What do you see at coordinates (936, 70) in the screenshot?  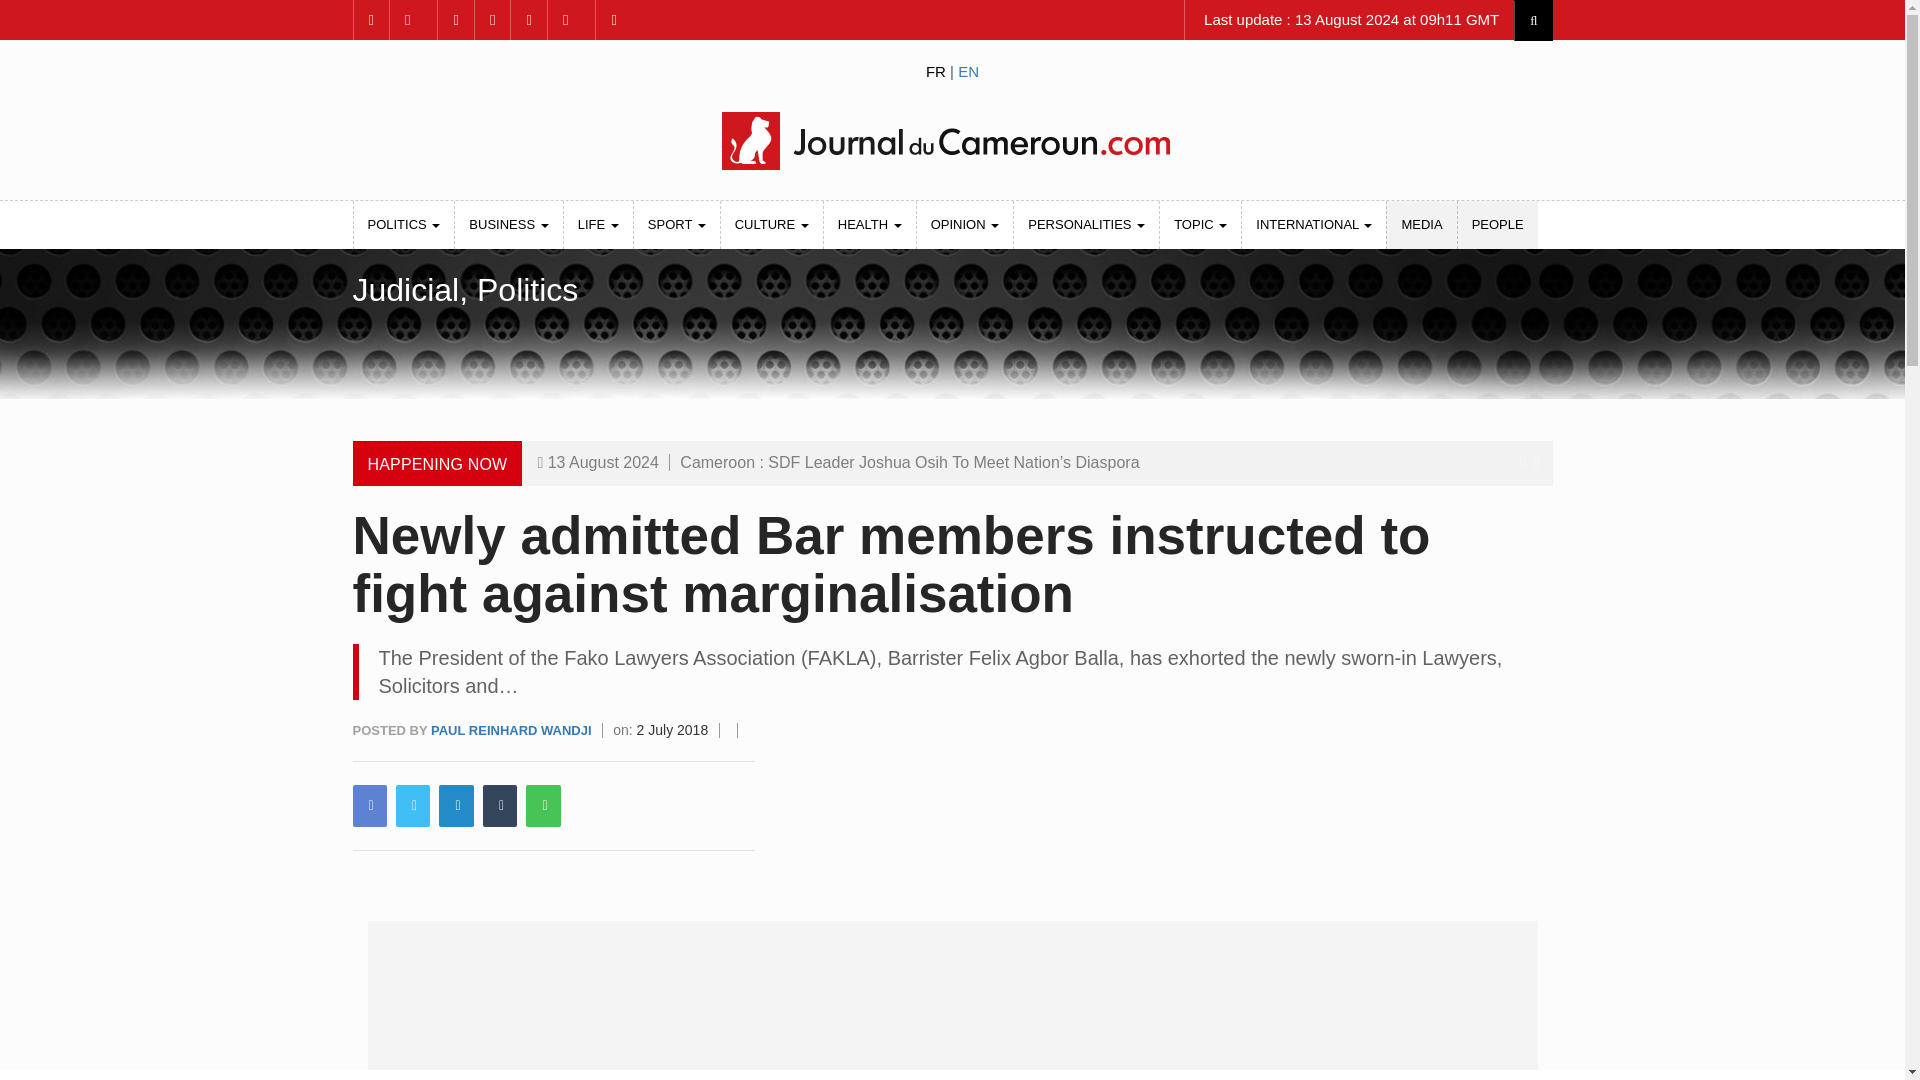 I see `FR` at bounding box center [936, 70].